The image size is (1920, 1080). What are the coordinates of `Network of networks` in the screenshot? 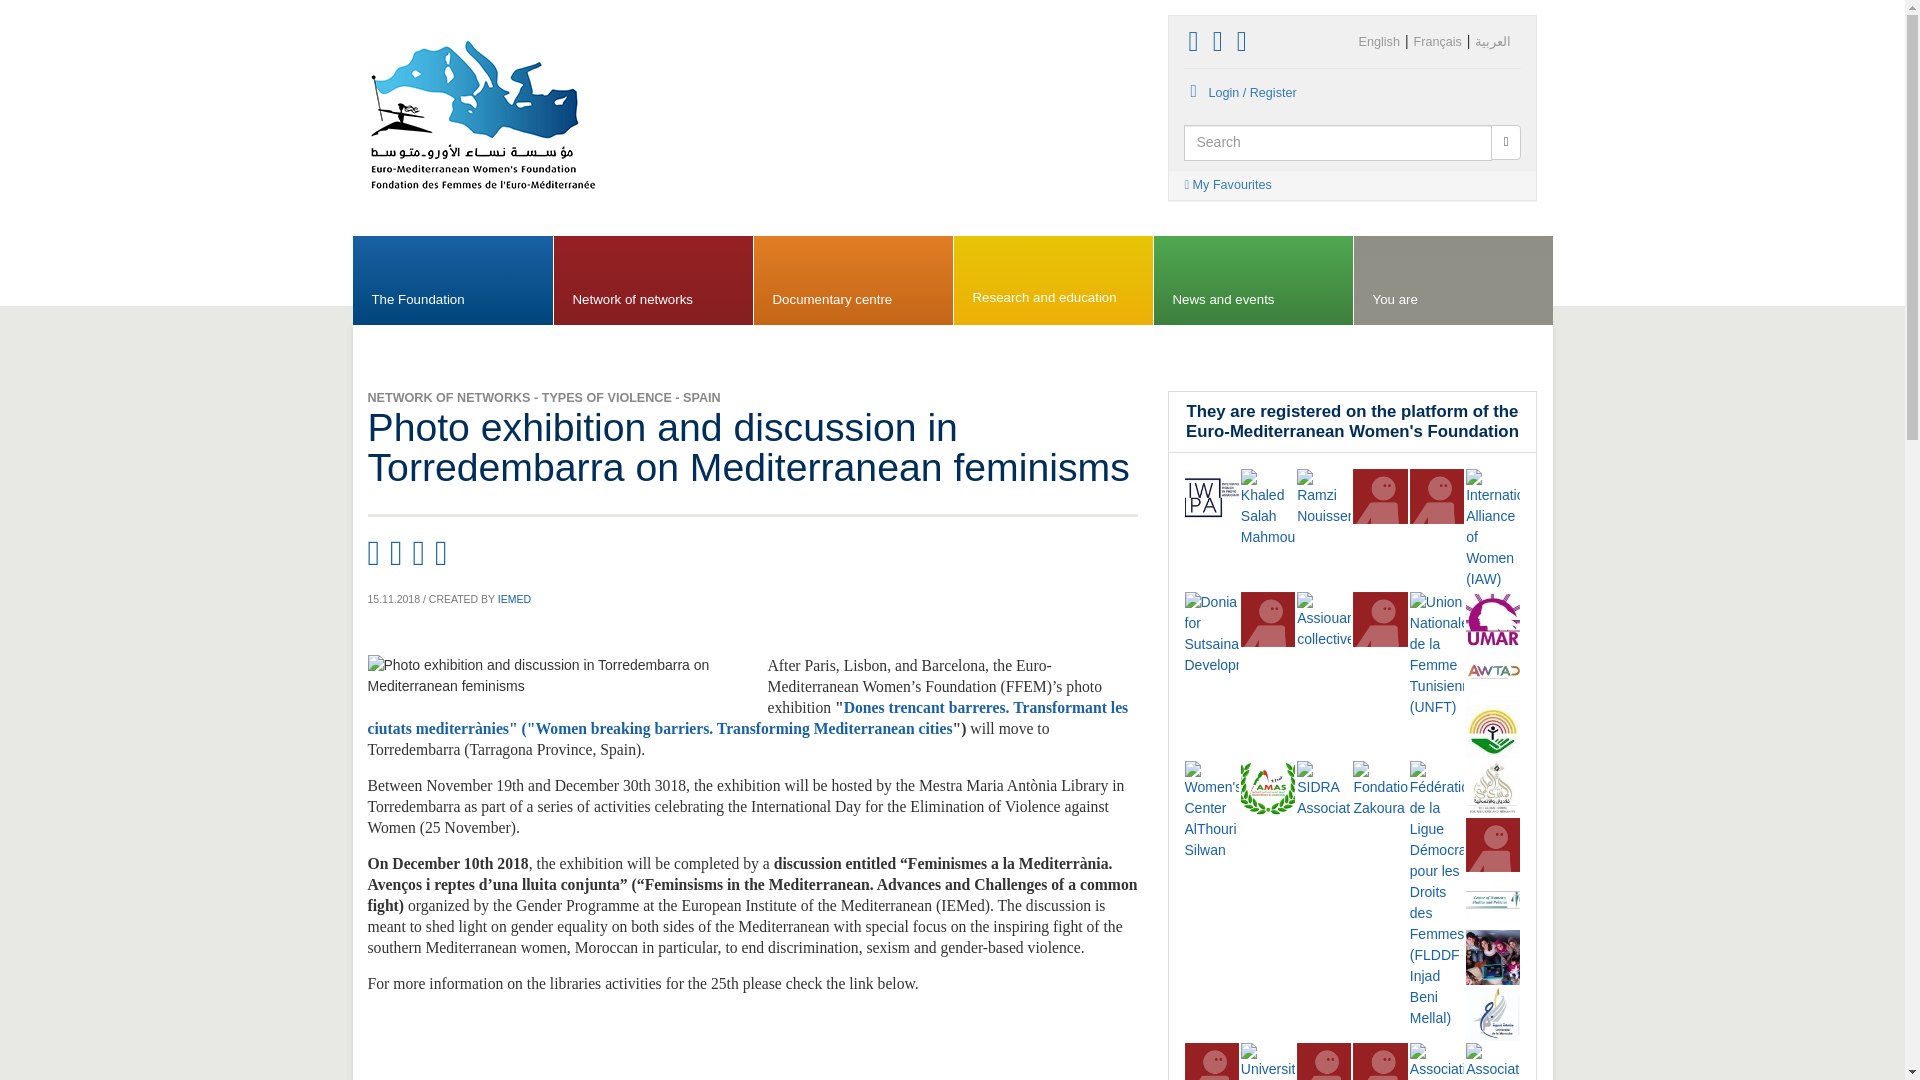 It's located at (653, 281).